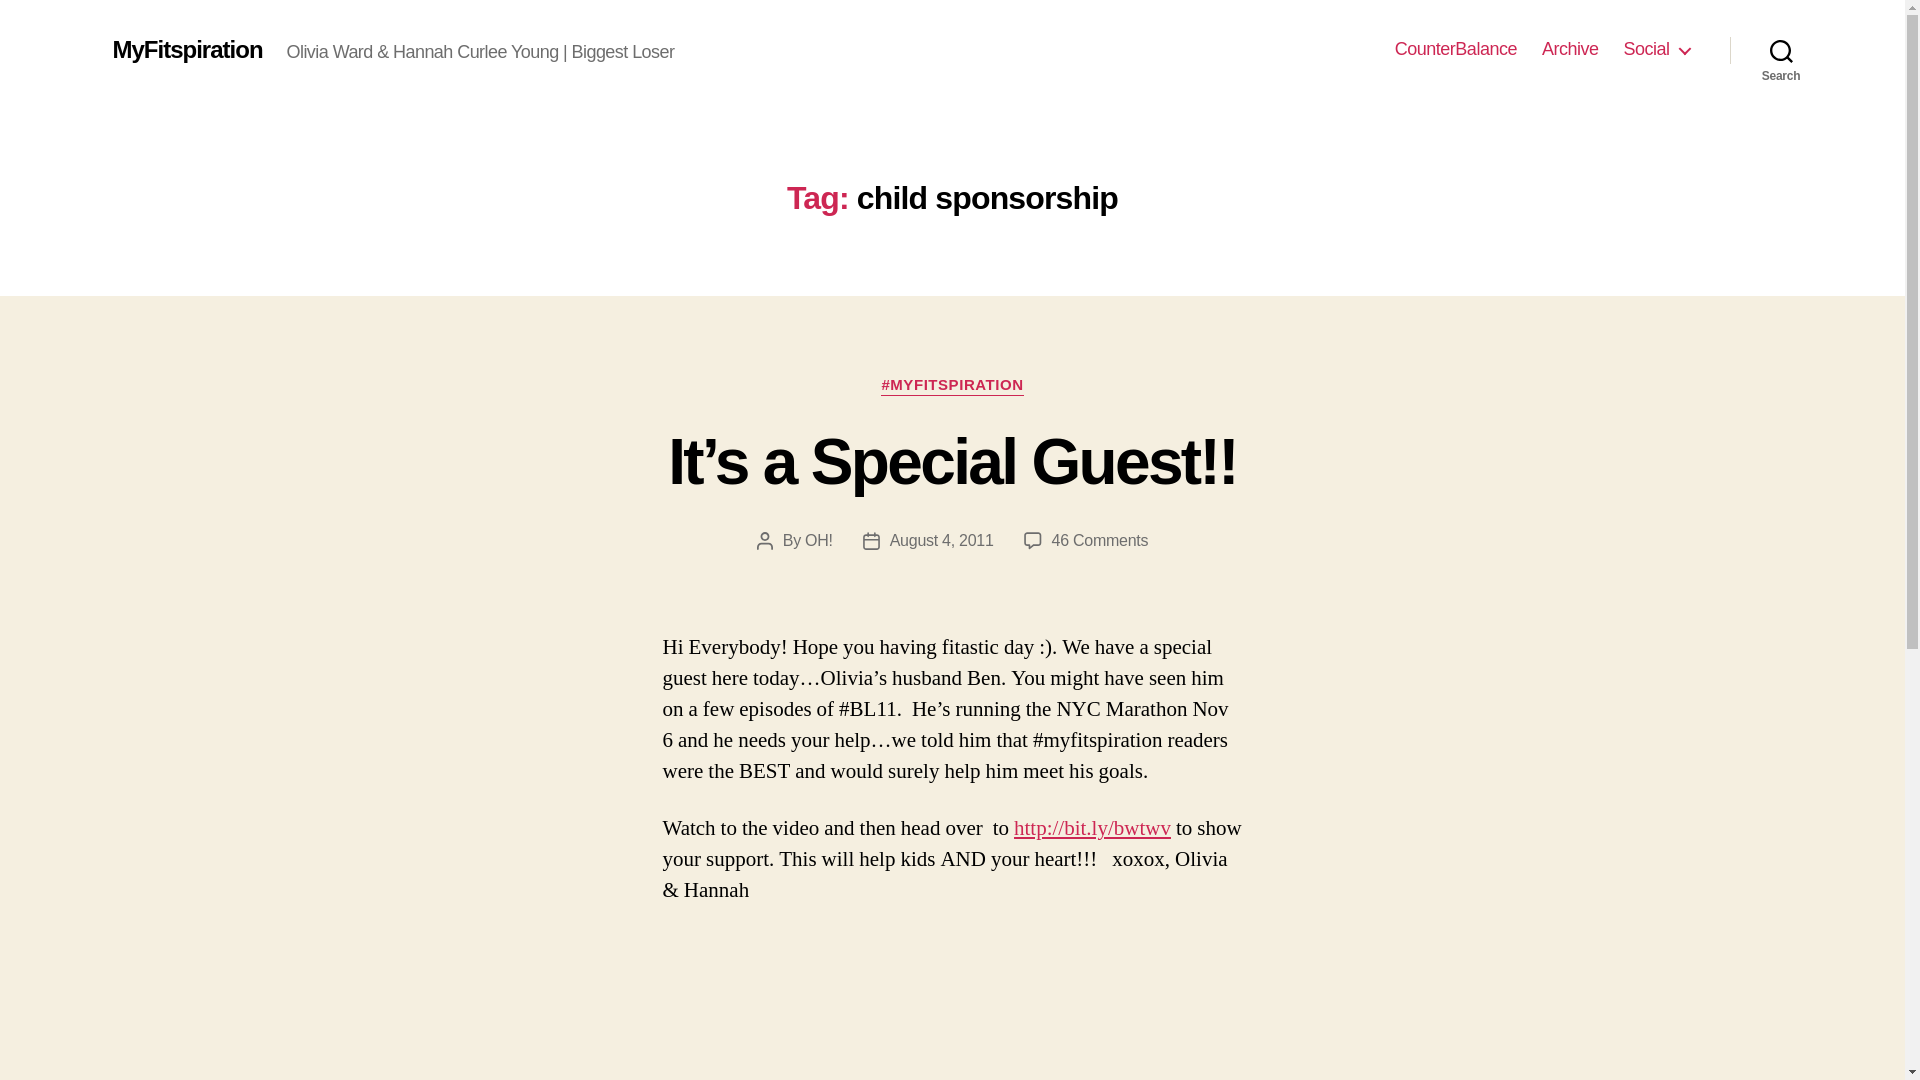  Describe the element at coordinates (1781, 50) in the screenshot. I see `Search` at that location.